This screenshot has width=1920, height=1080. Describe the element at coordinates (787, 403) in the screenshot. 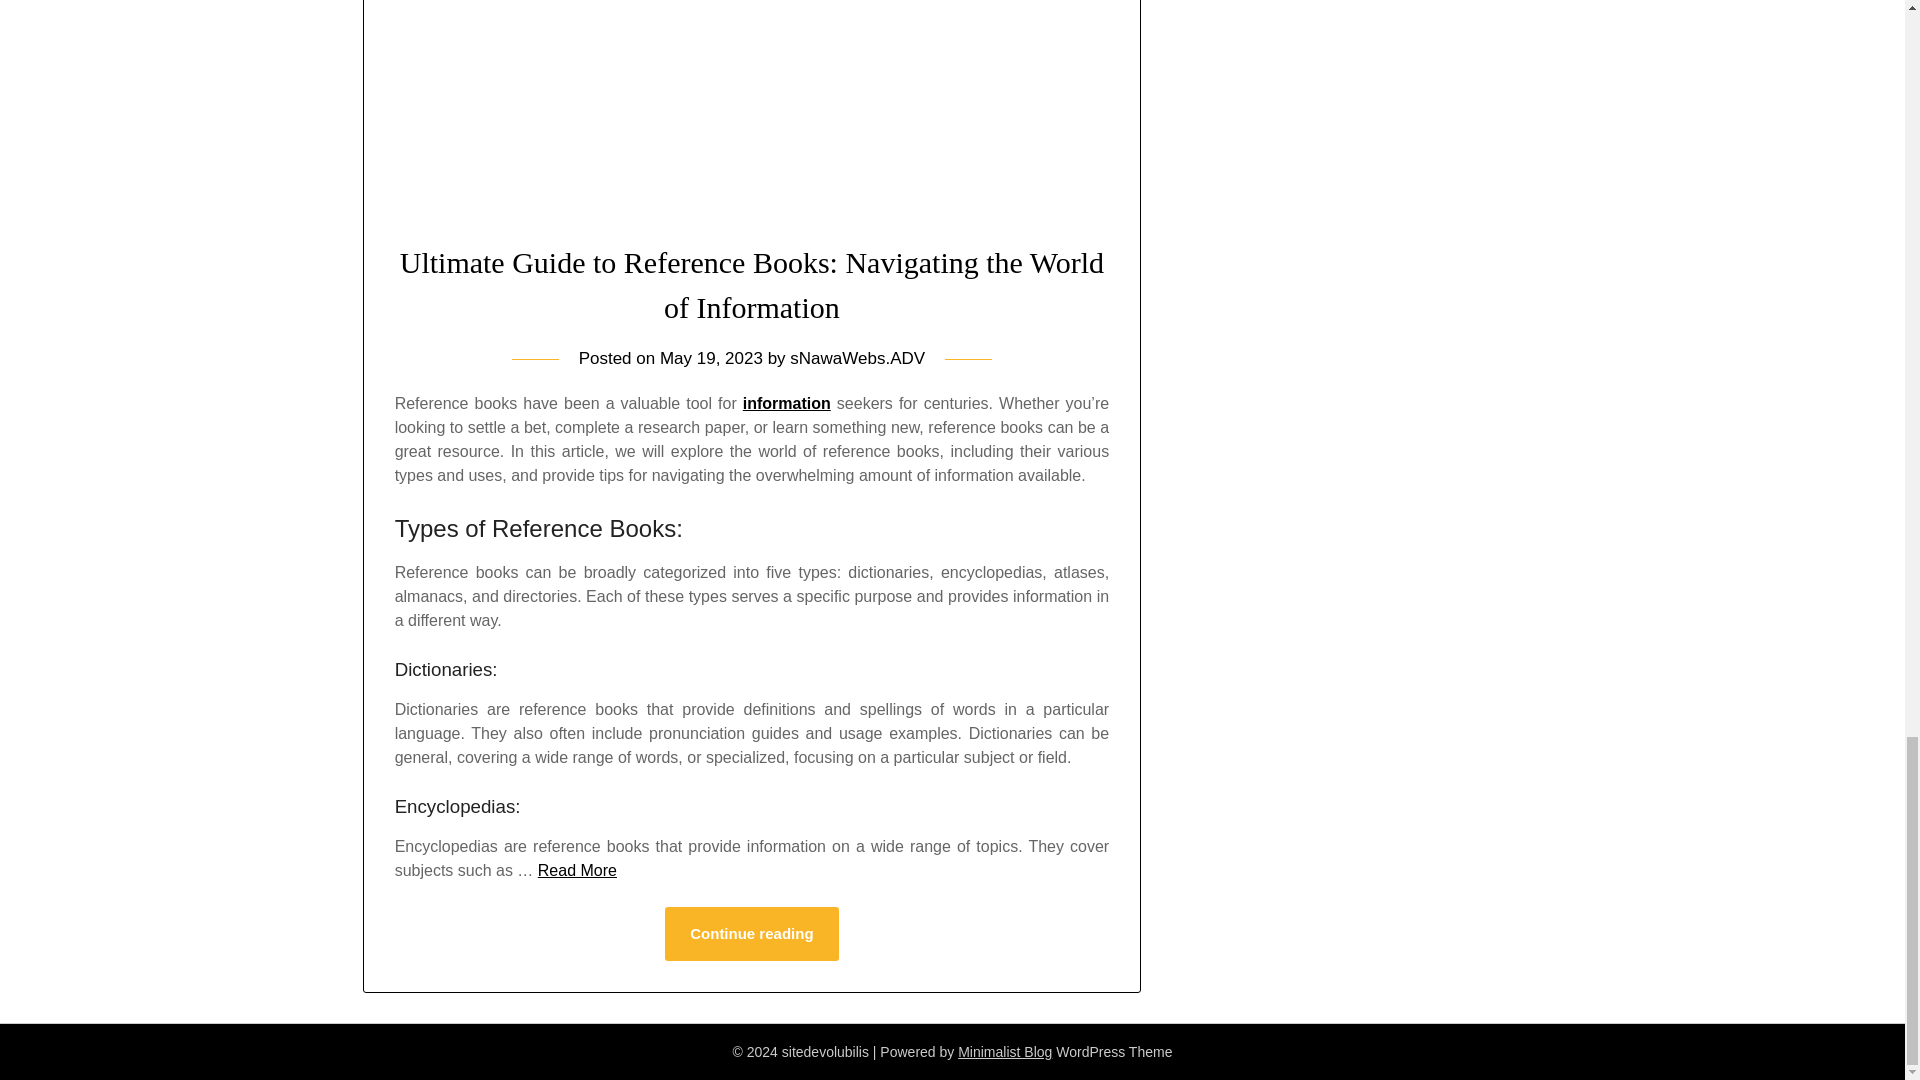

I see `information` at that location.